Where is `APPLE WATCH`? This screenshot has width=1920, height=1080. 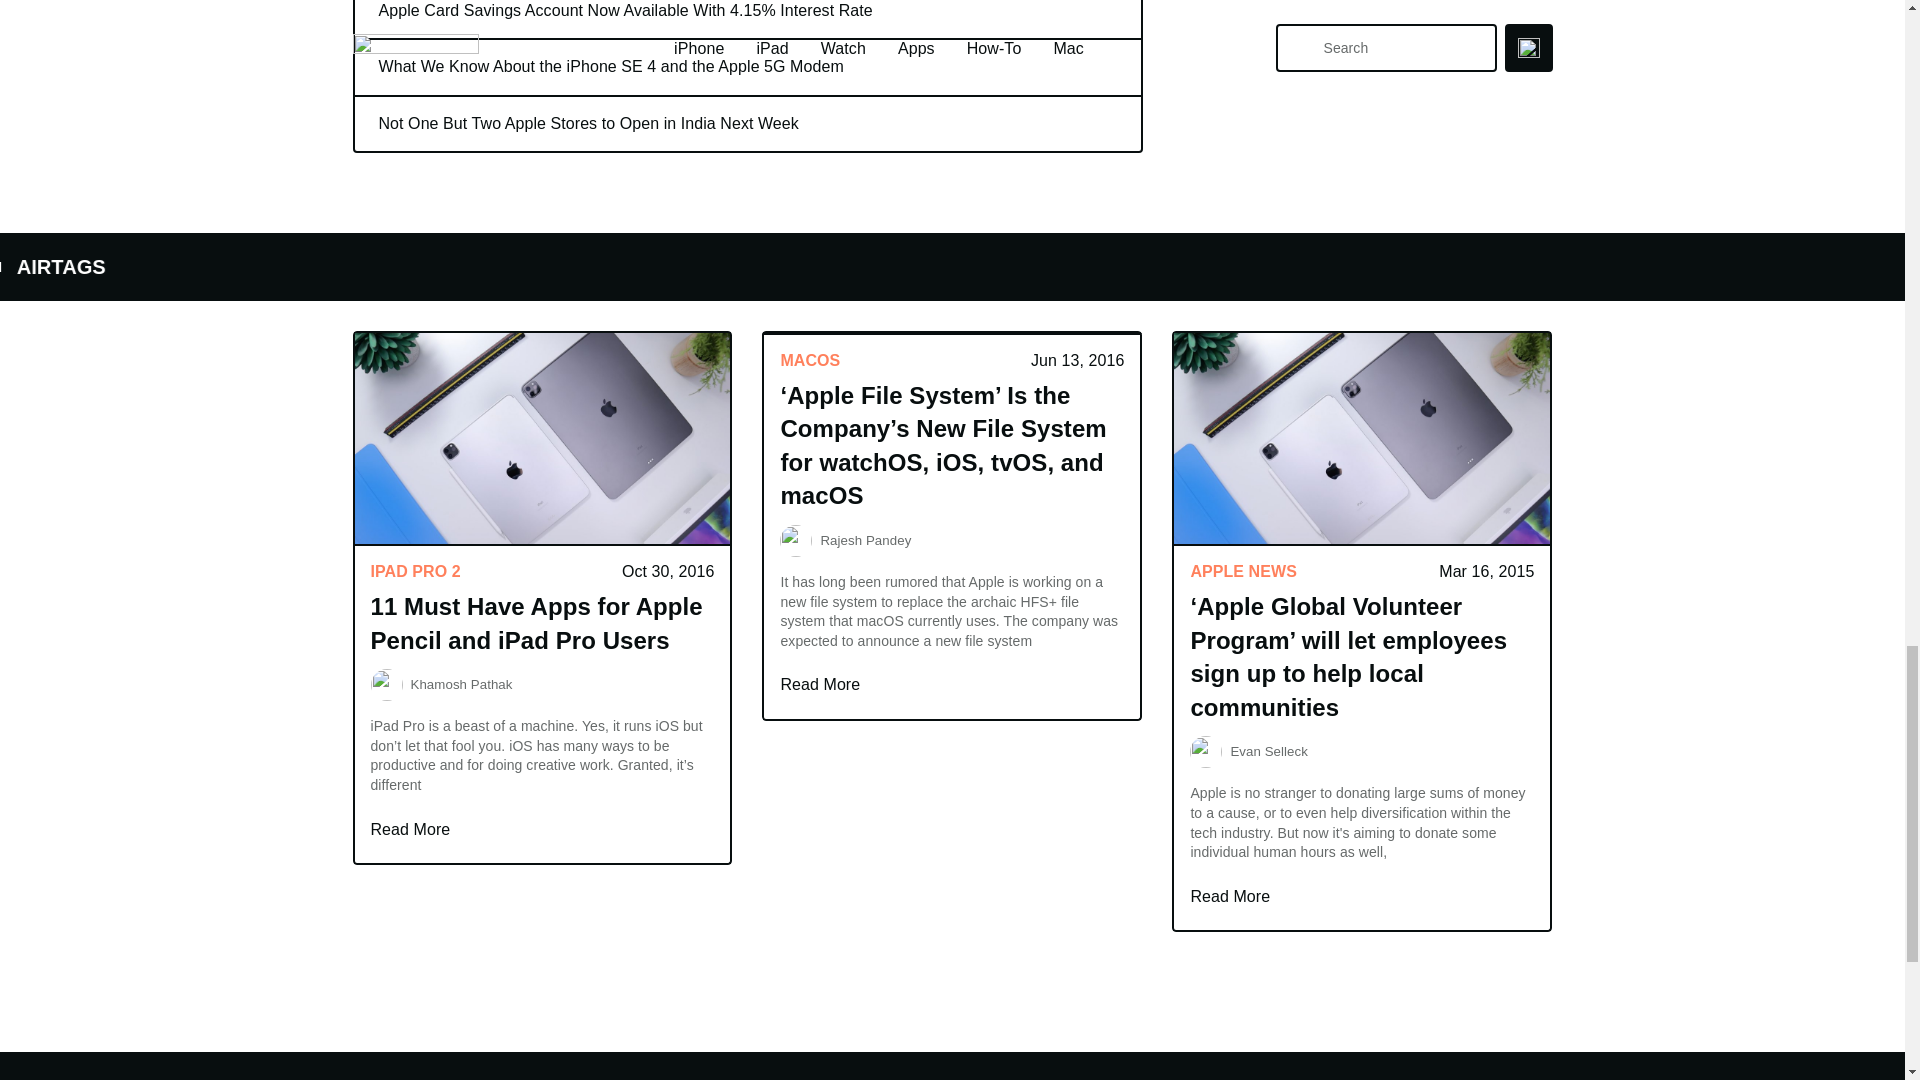
APPLE WATCH is located at coordinates (201, 266).